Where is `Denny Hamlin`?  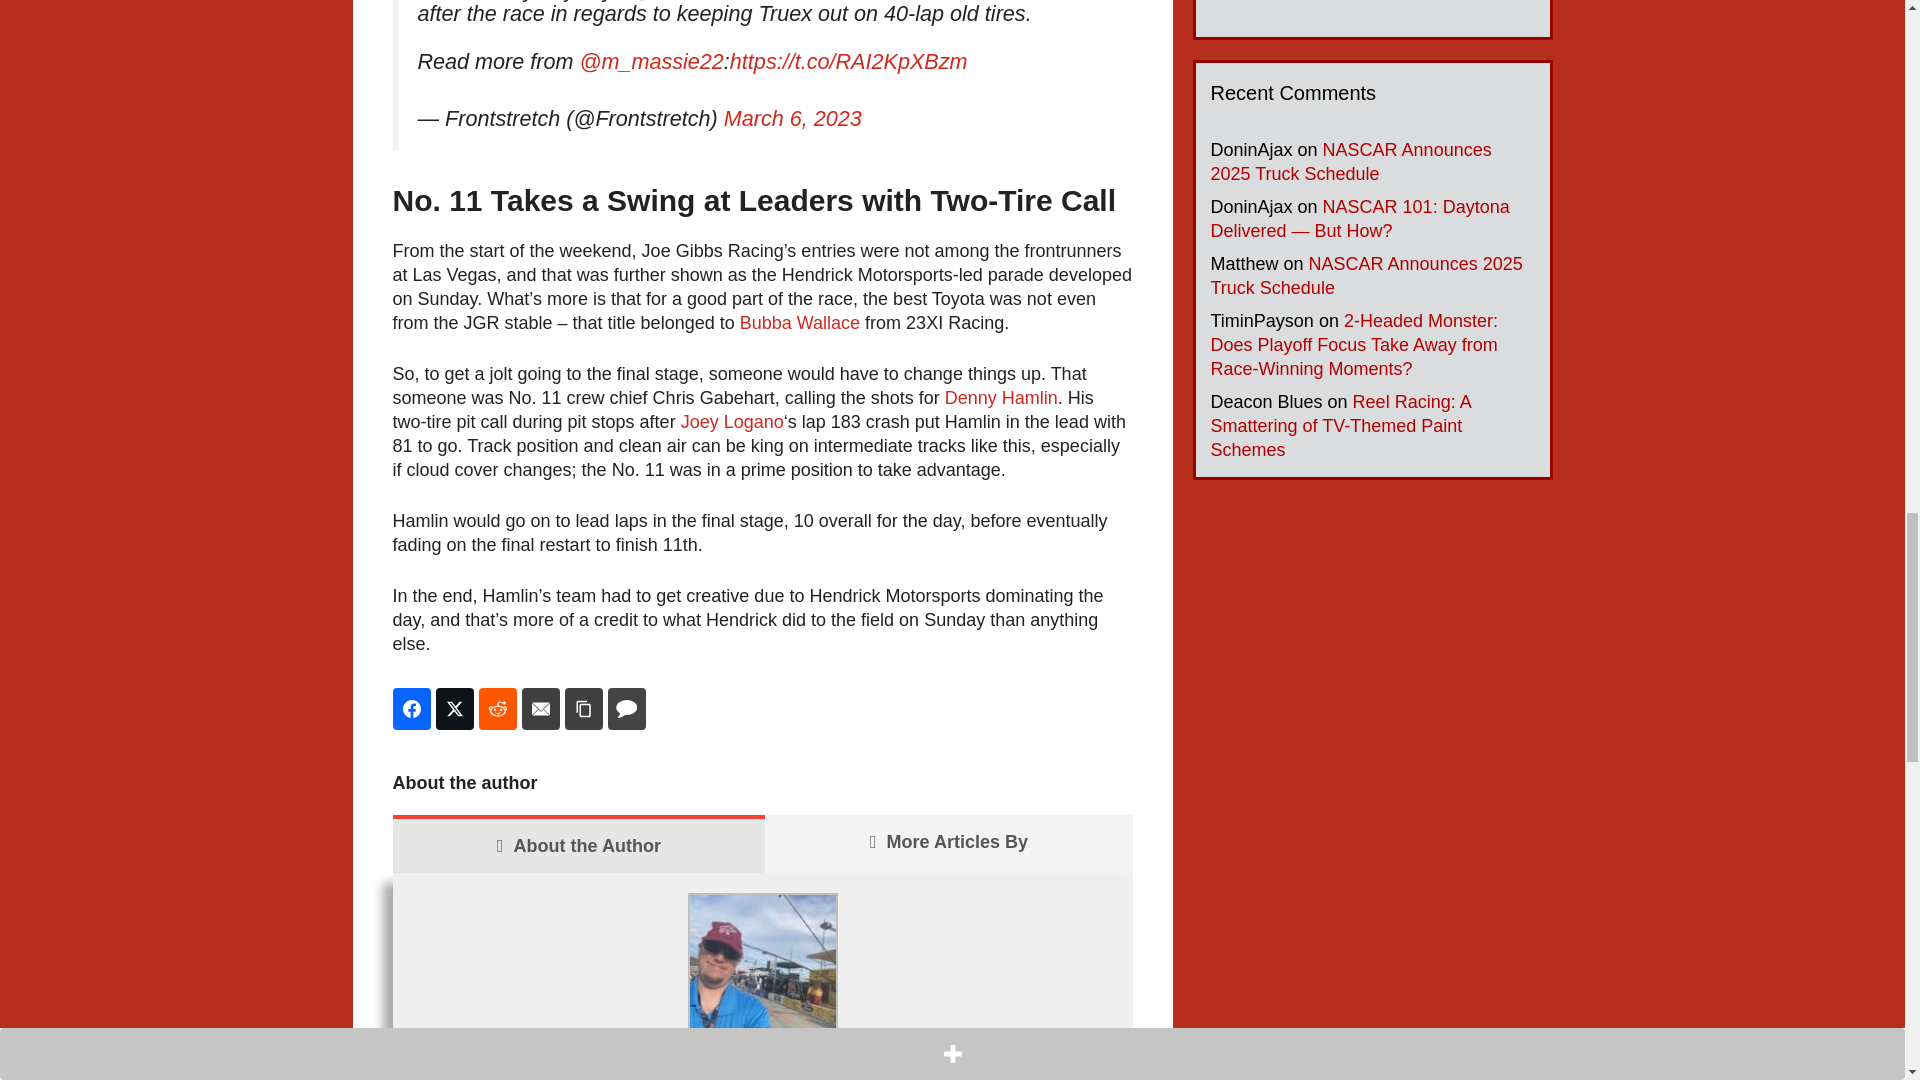 Denny Hamlin is located at coordinates (1000, 398).